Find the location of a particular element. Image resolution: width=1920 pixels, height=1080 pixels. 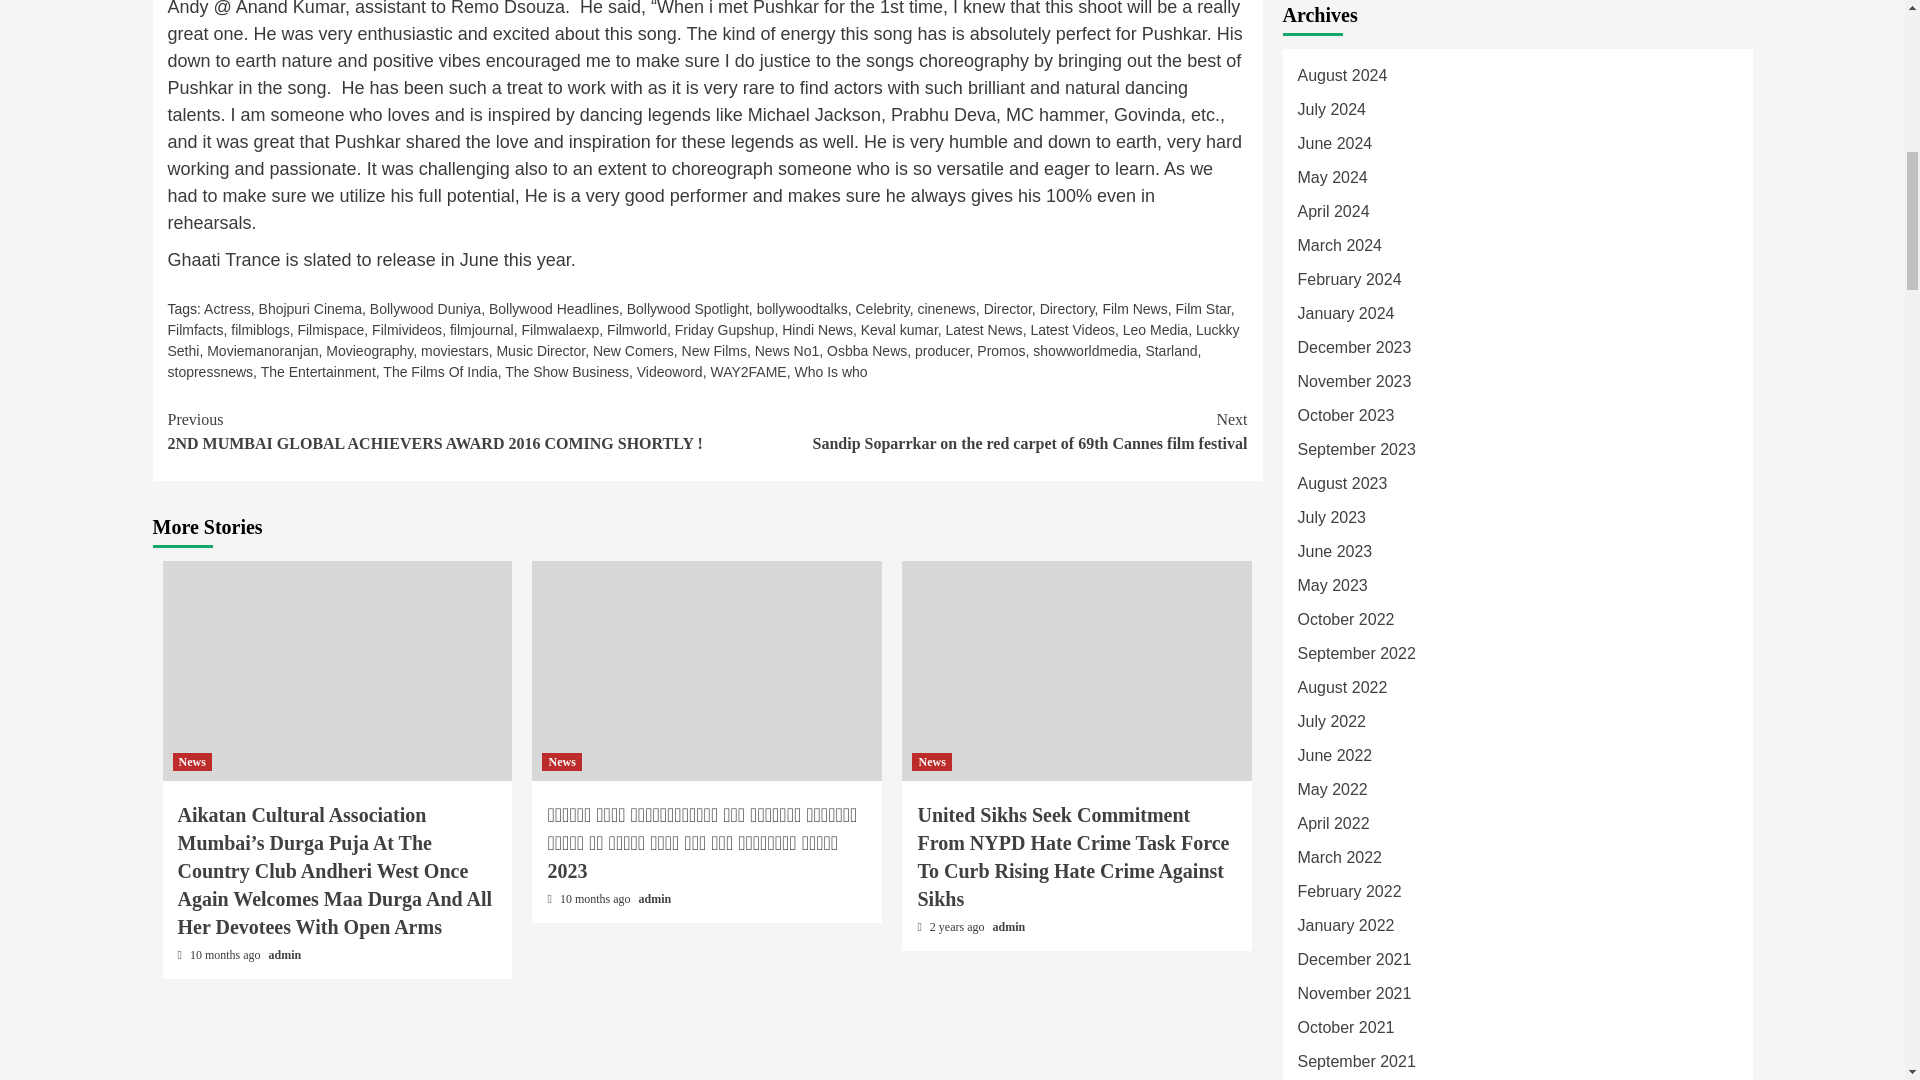

cinenews is located at coordinates (946, 309).